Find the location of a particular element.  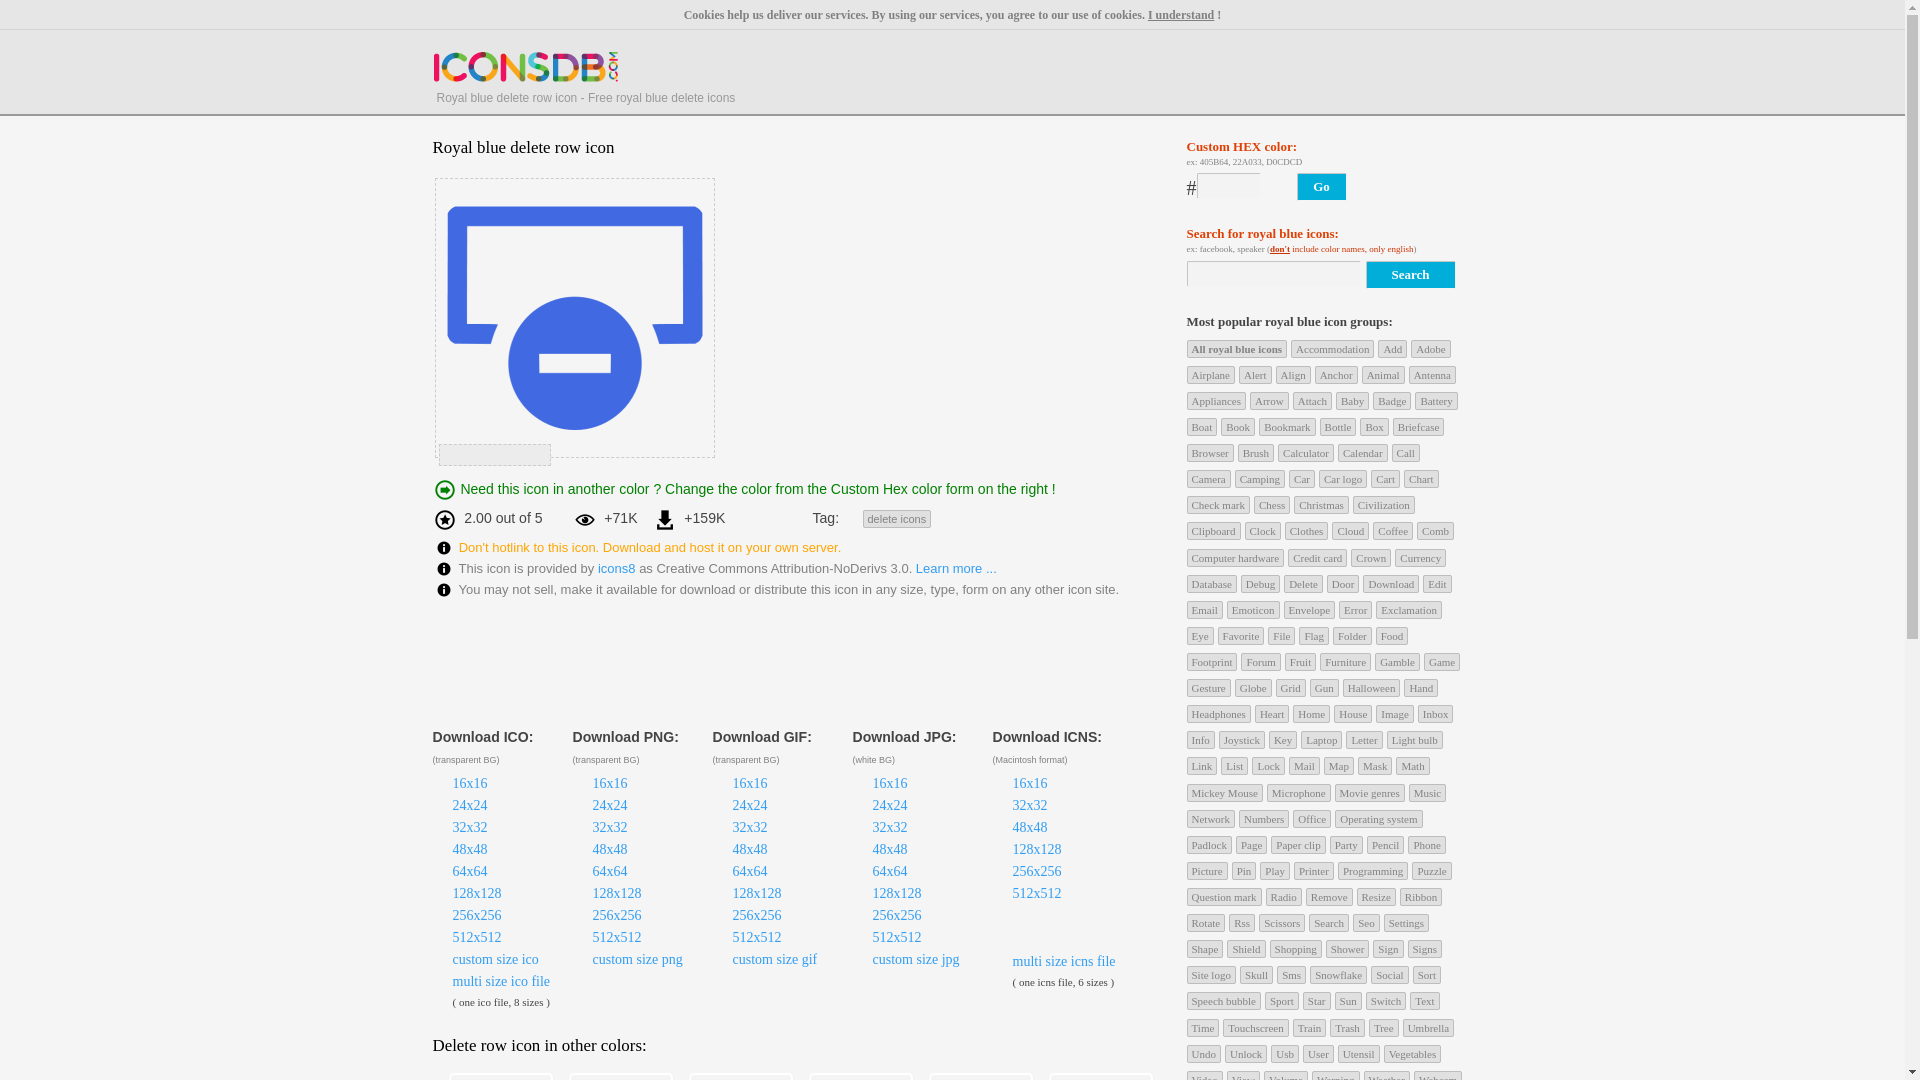

Custom size delete row icon is located at coordinates (494, 958).